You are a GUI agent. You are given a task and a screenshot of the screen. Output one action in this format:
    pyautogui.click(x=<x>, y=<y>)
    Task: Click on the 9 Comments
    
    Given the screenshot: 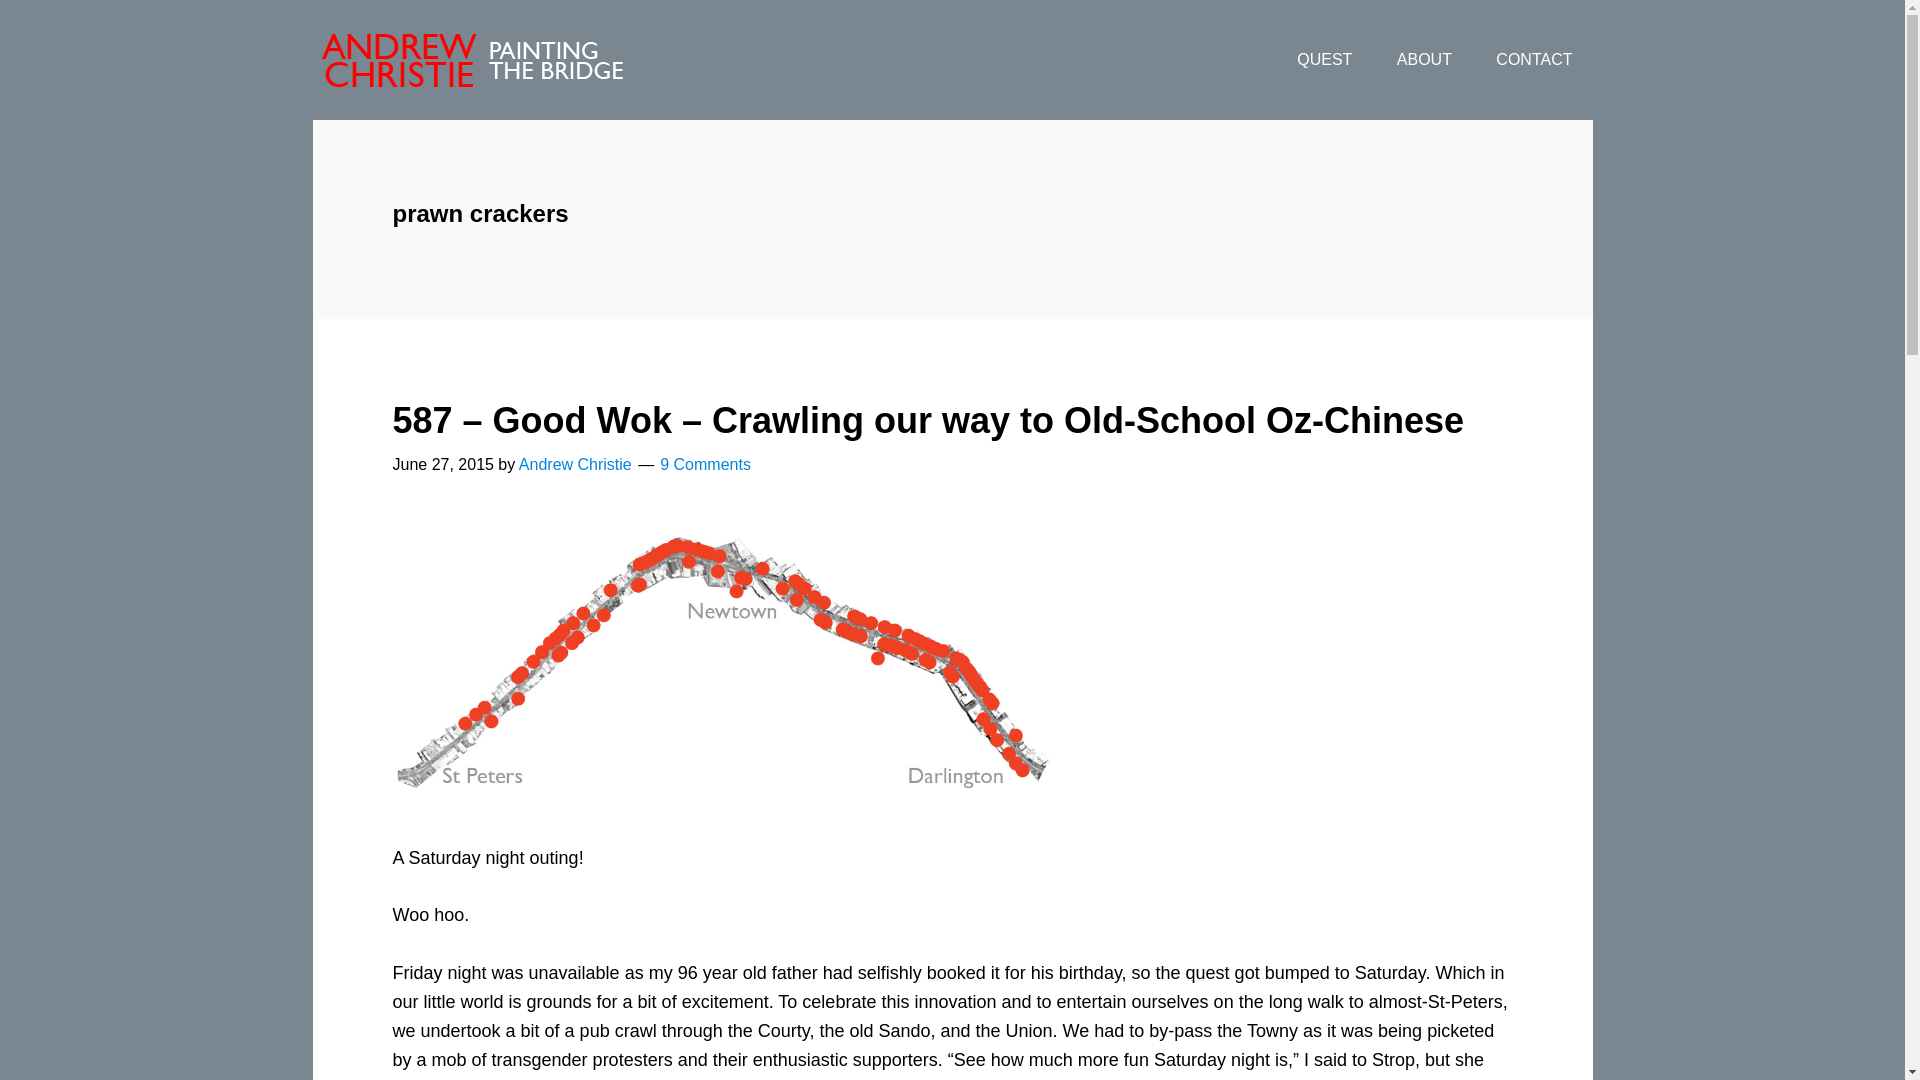 What is the action you would take?
    pyautogui.click(x=705, y=464)
    